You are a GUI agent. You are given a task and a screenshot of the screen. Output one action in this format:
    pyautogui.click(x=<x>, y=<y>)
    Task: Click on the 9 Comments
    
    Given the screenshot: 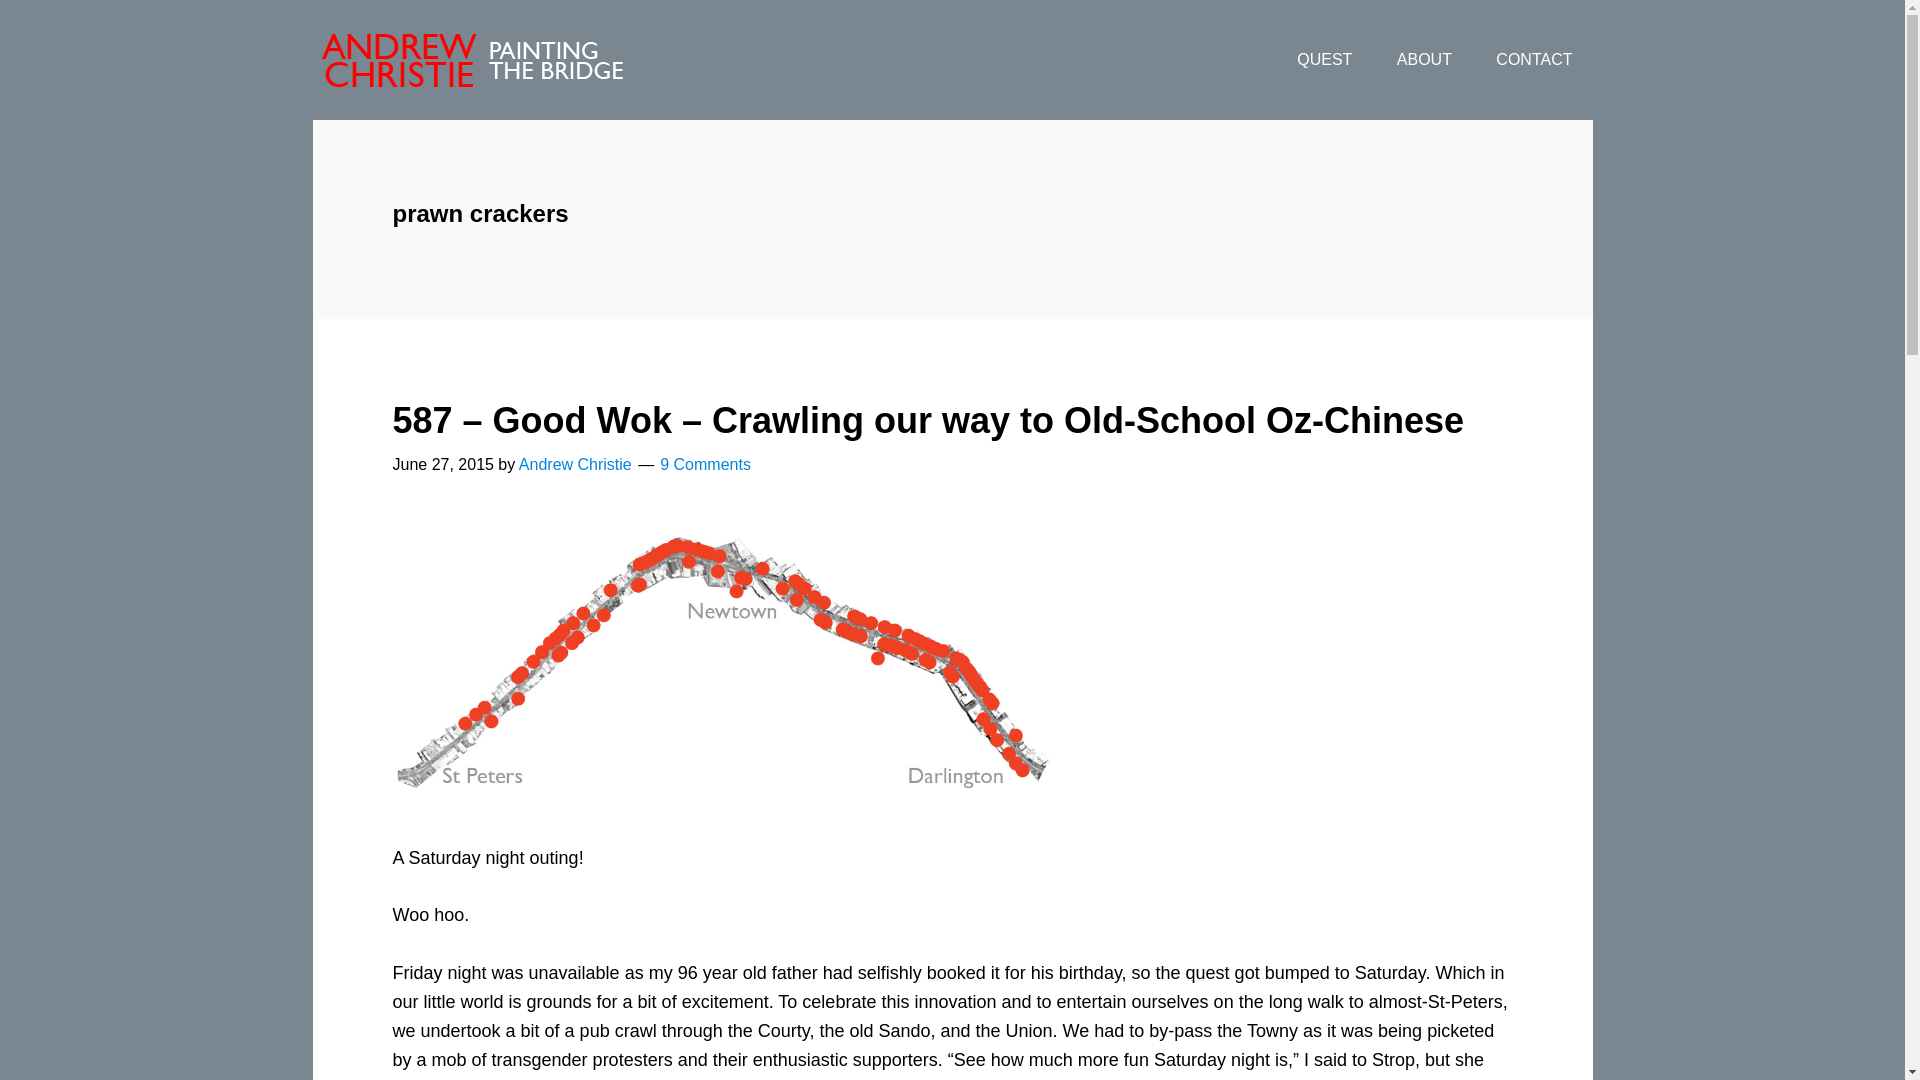 What is the action you would take?
    pyautogui.click(x=705, y=464)
    